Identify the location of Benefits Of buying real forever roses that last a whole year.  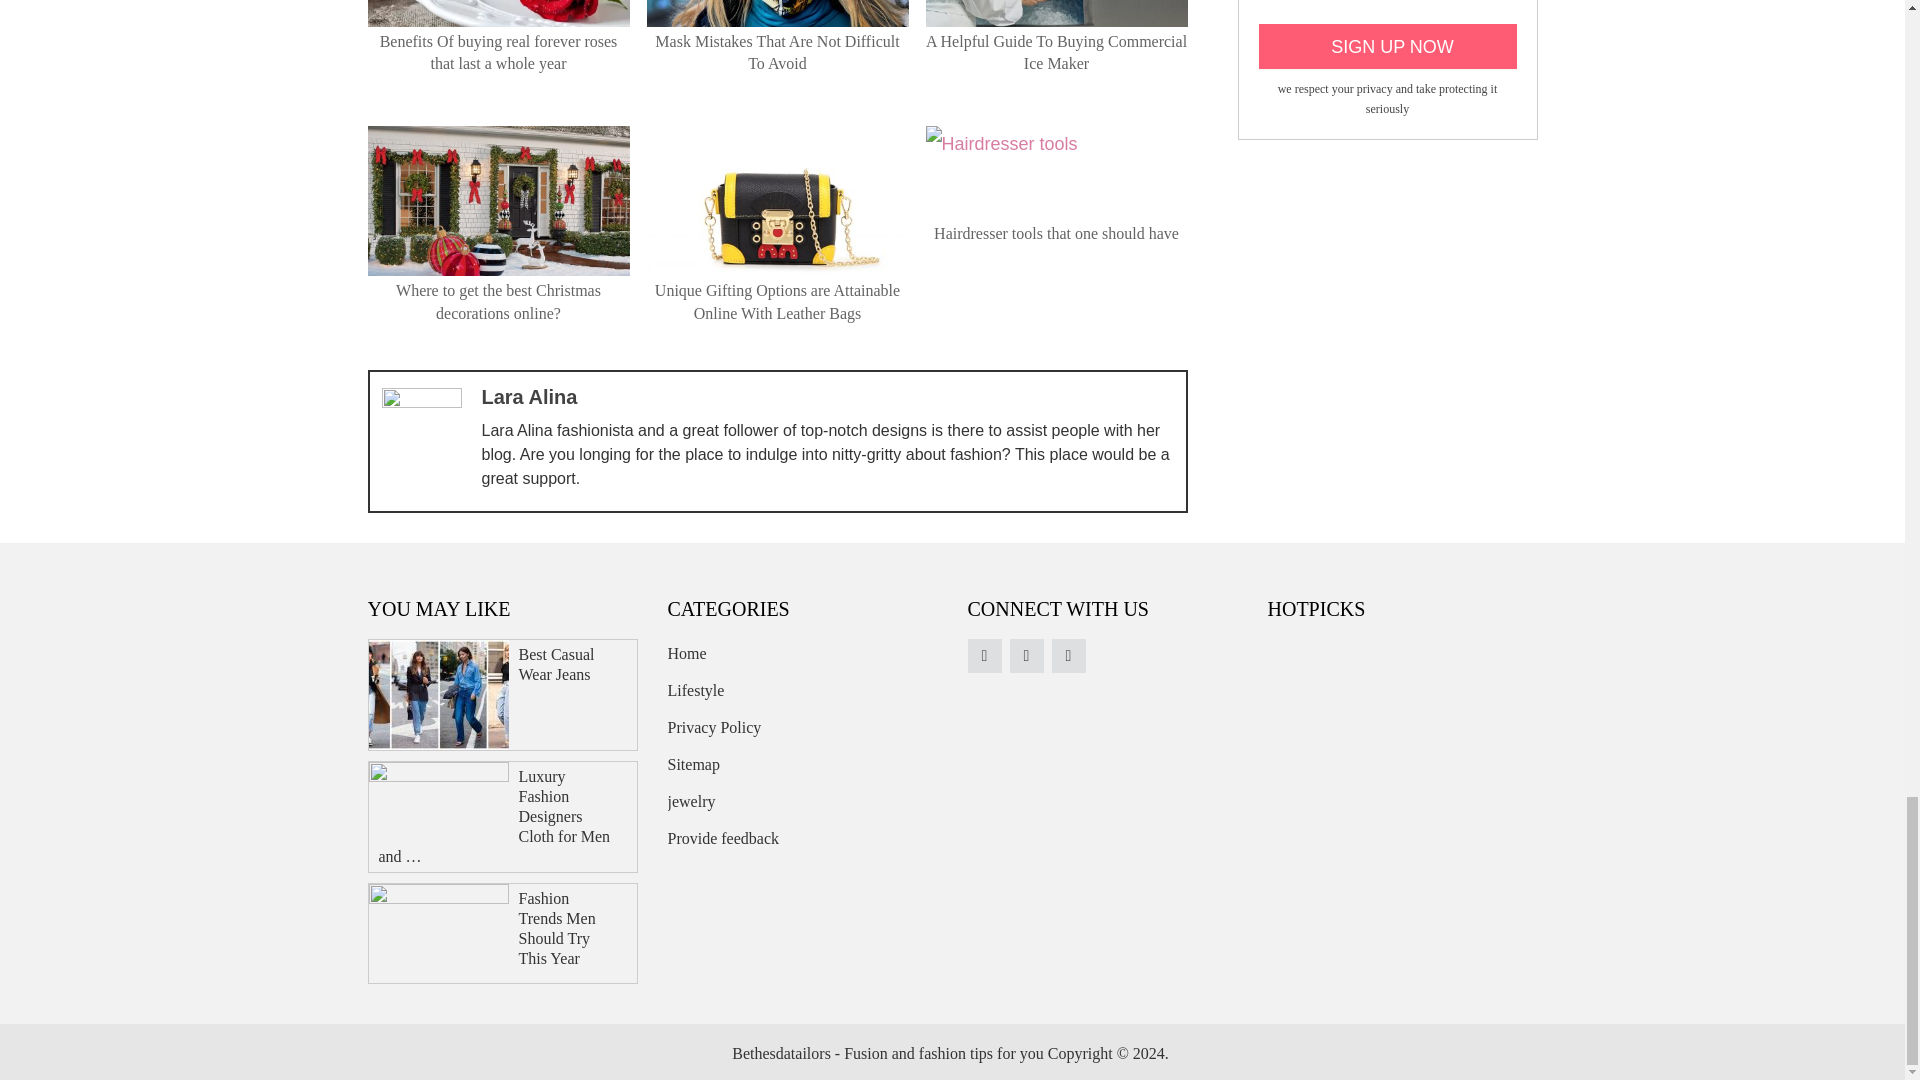
(499, 52).